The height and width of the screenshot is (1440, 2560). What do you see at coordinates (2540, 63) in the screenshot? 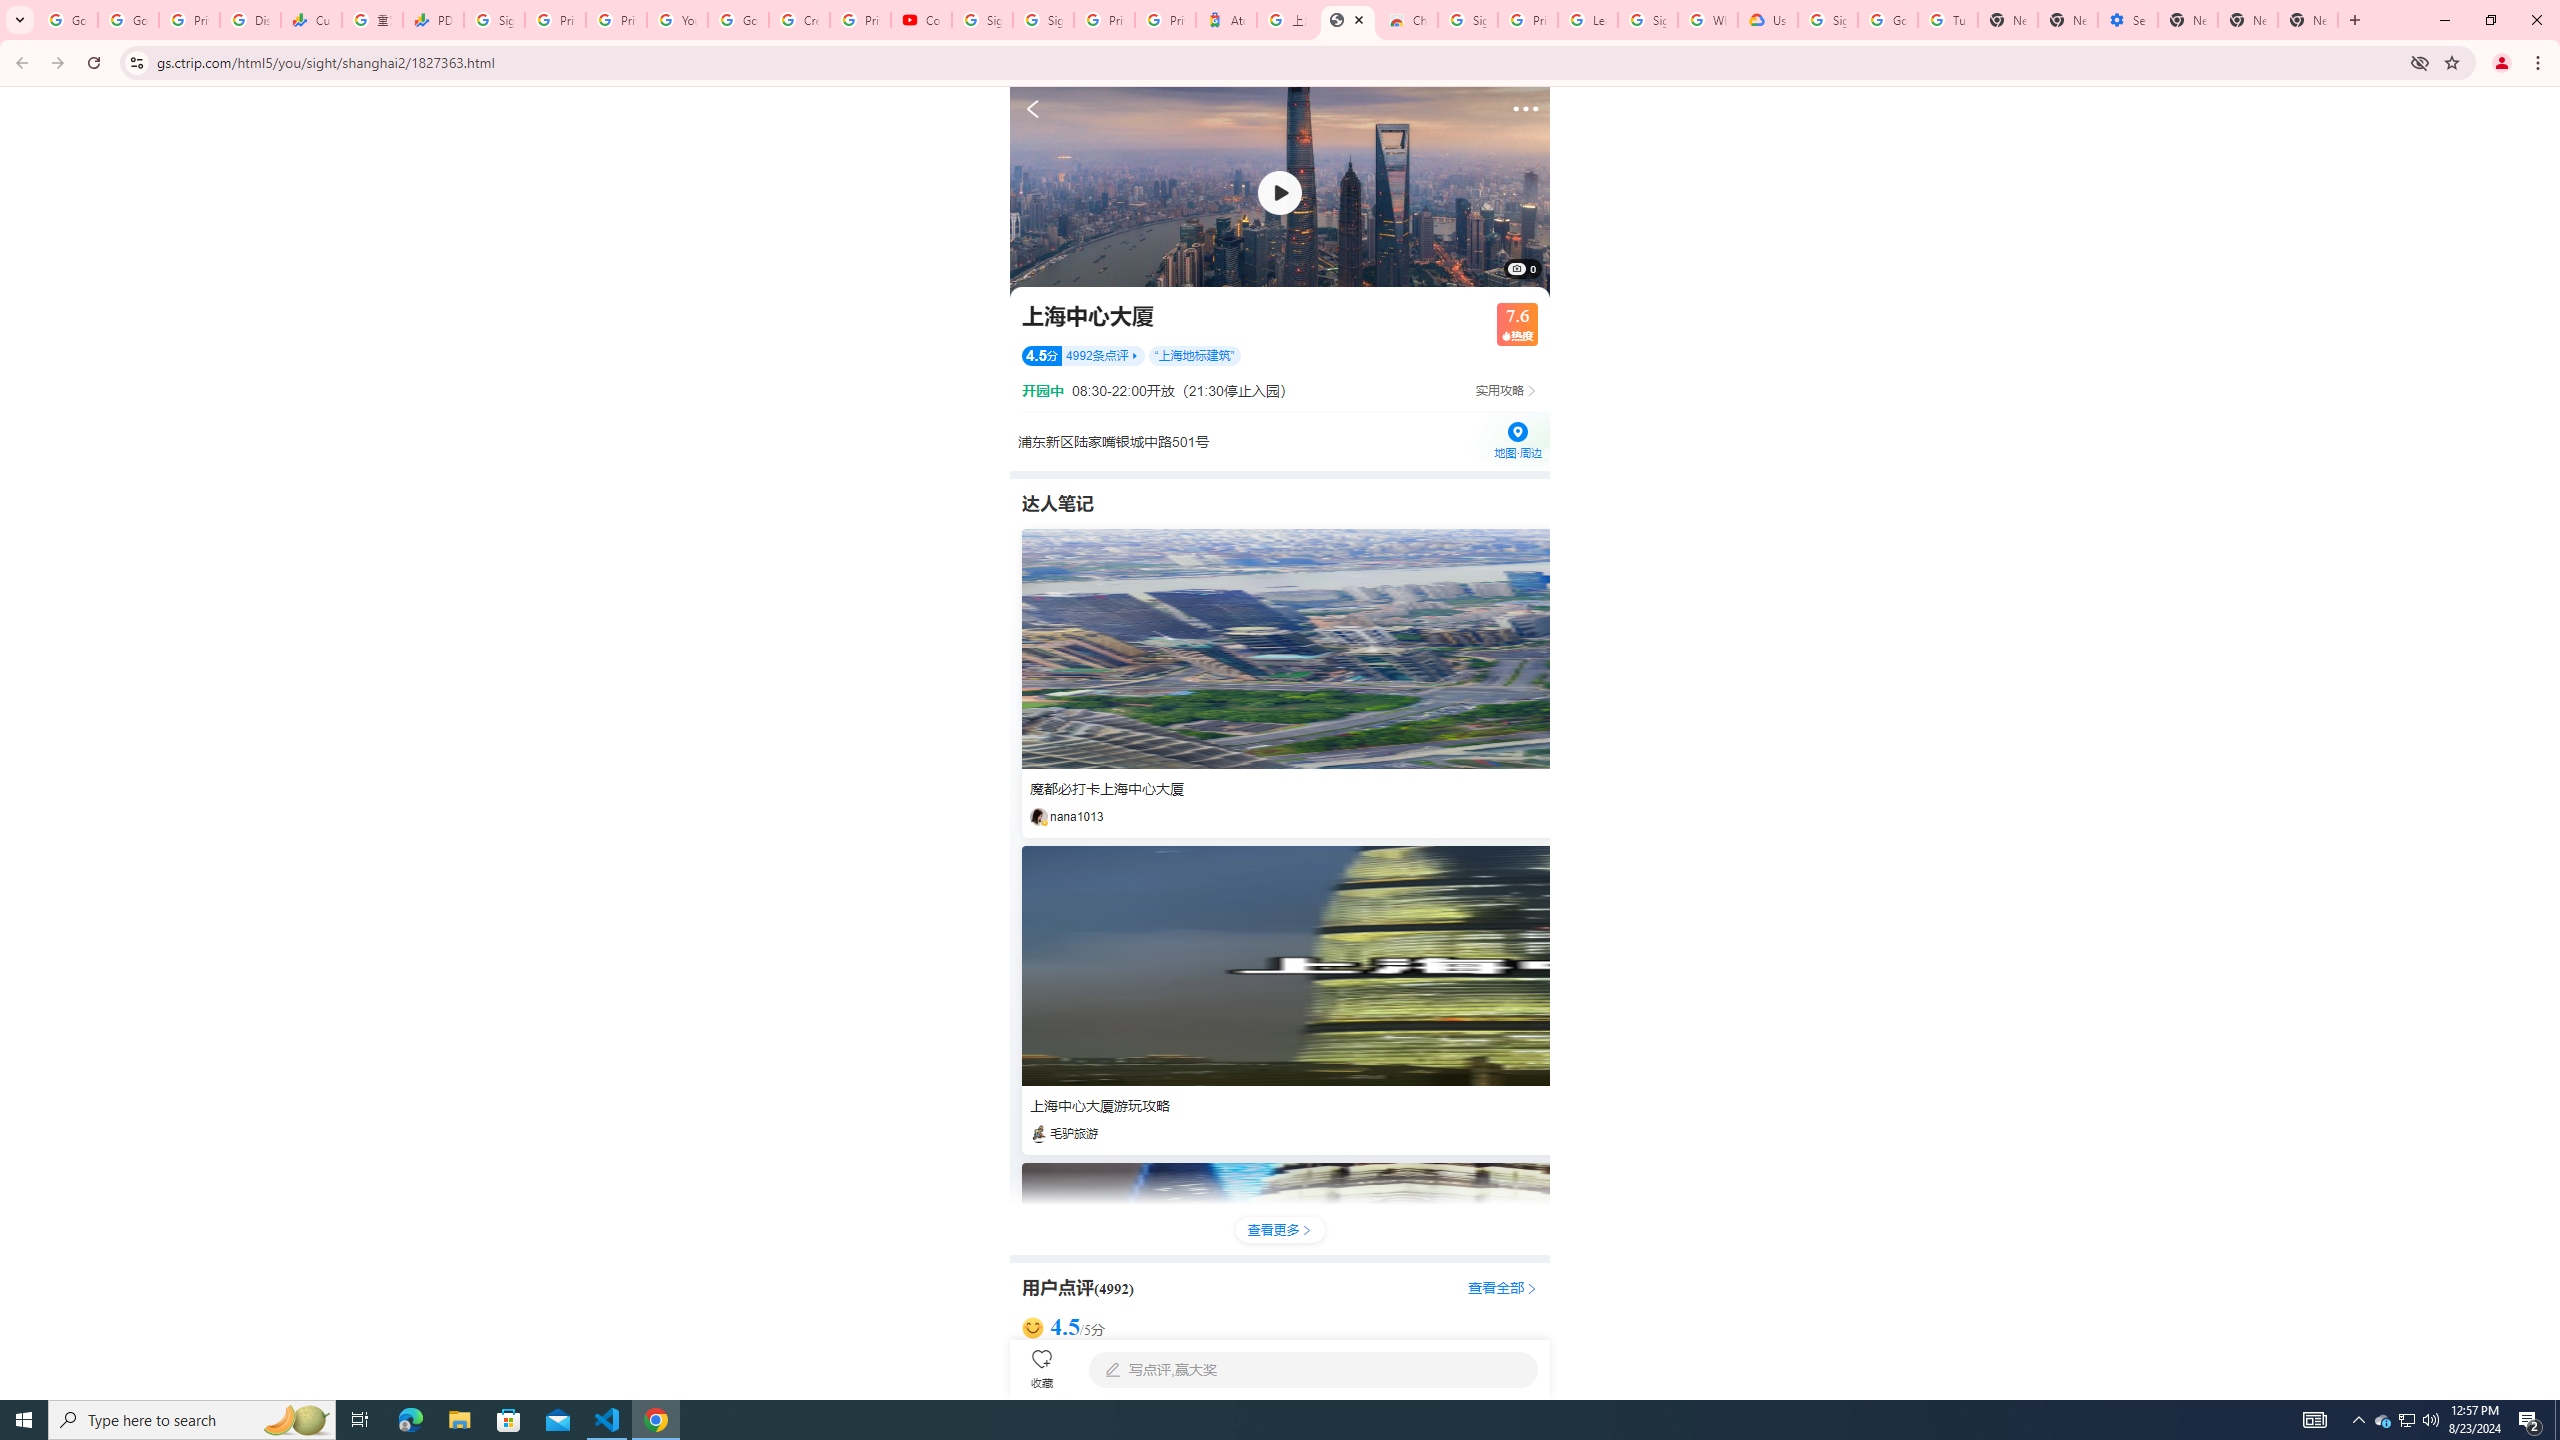
I see `Chrome` at bounding box center [2540, 63].